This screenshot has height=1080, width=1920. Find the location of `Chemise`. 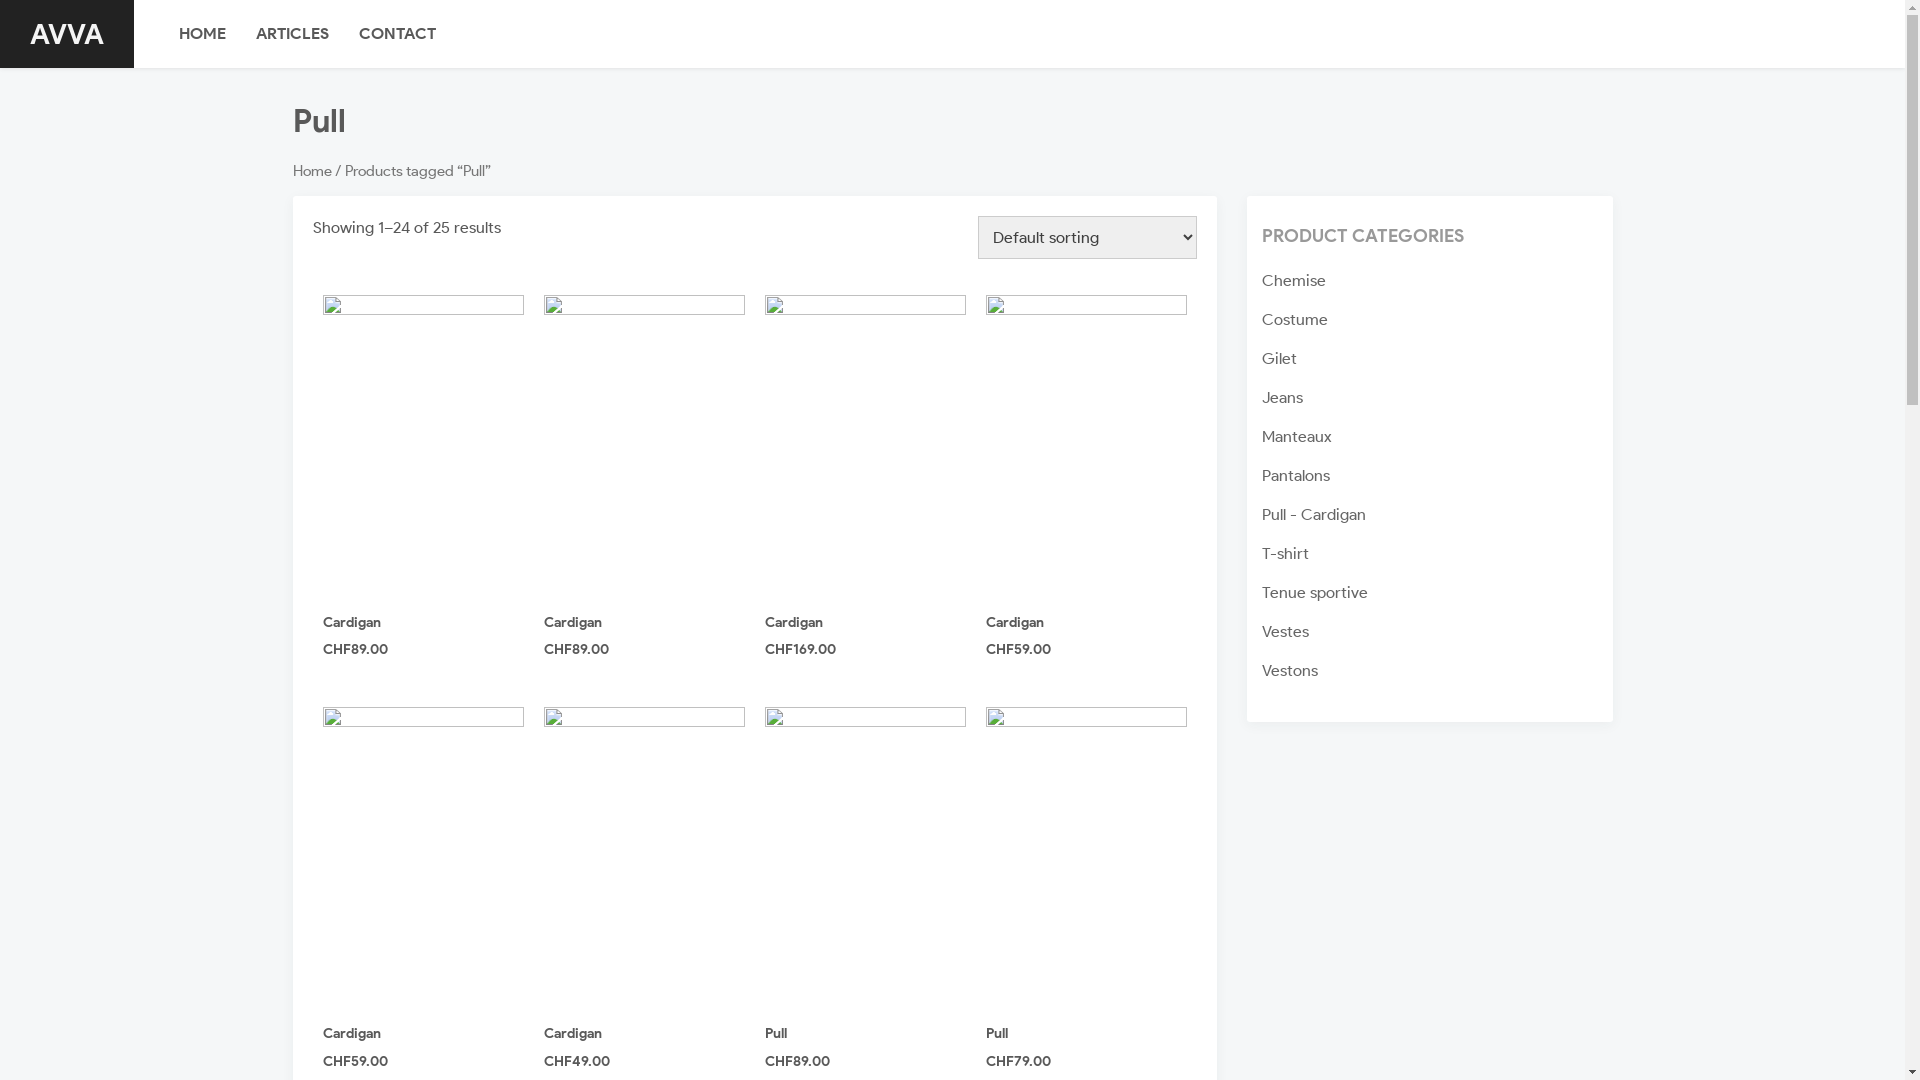

Chemise is located at coordinates (1294, 280).